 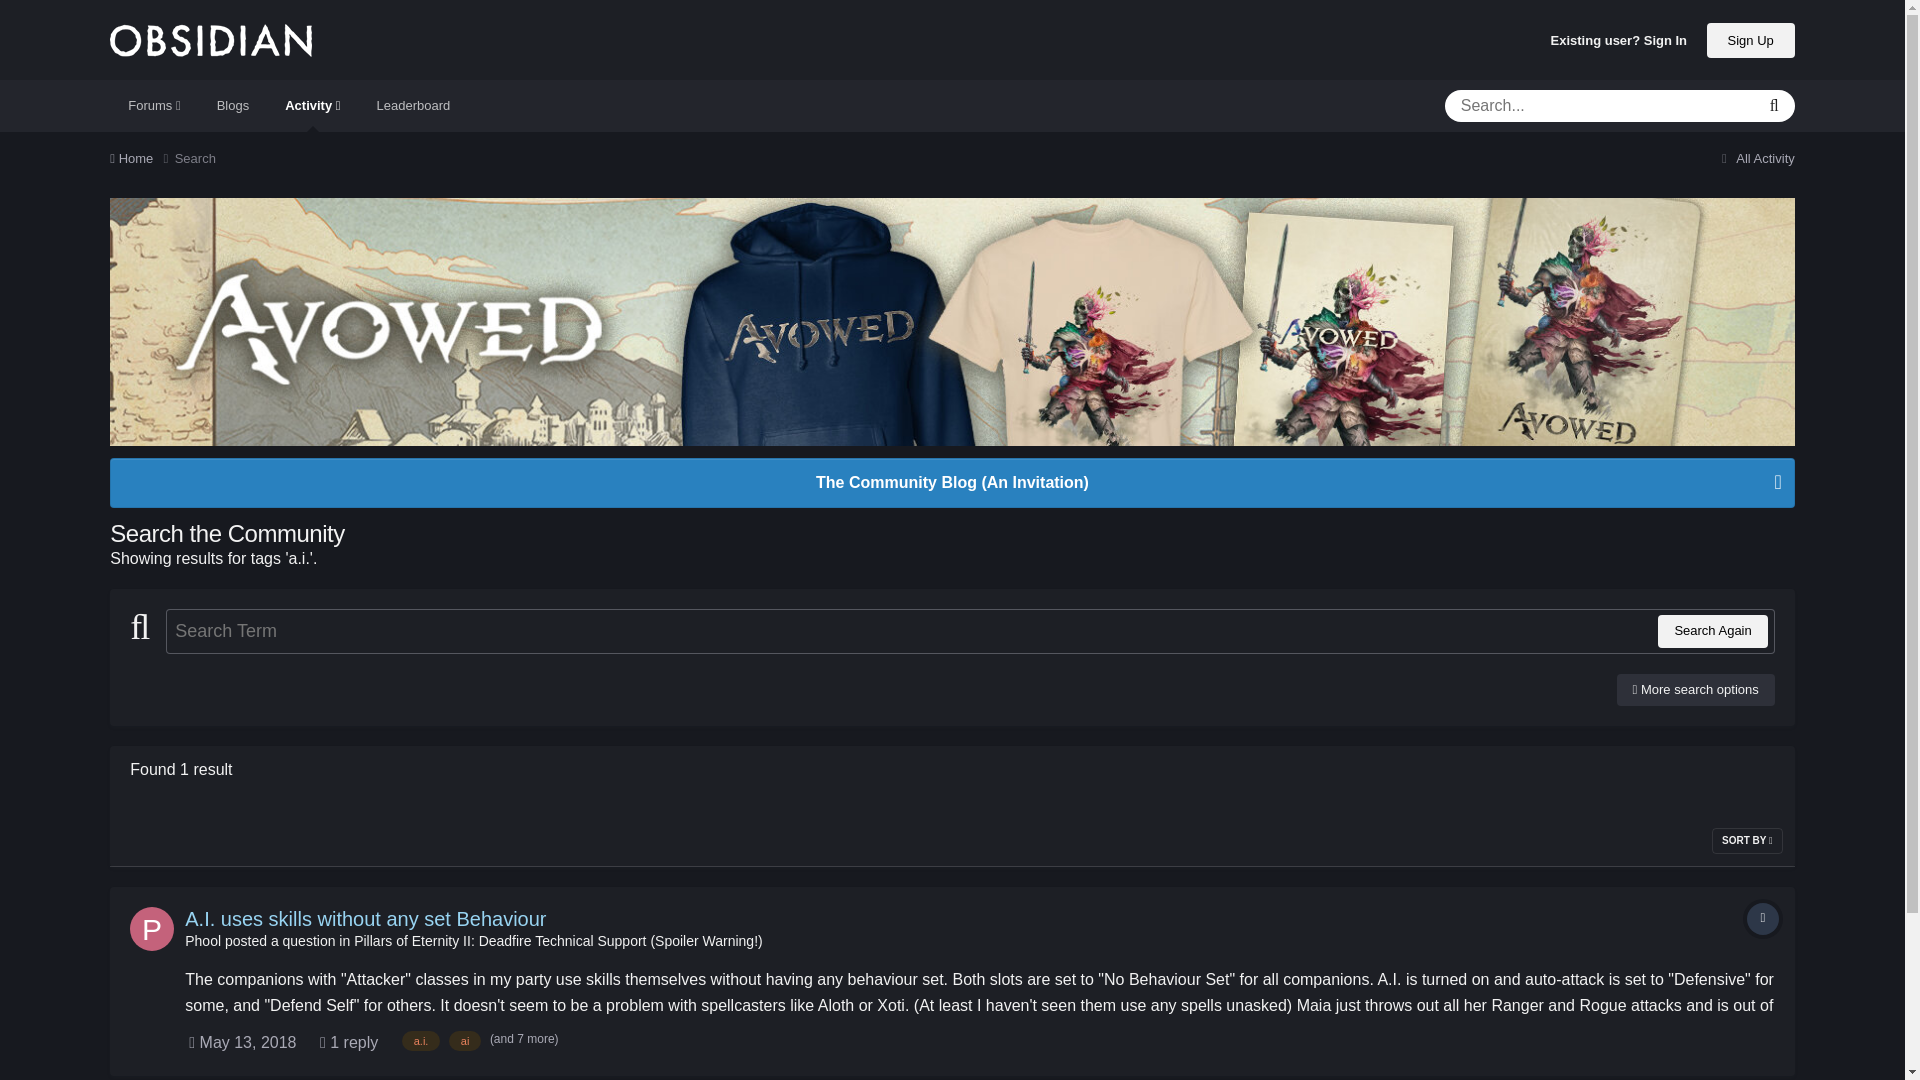 I want to click on Search, so click(x=194, y=158).